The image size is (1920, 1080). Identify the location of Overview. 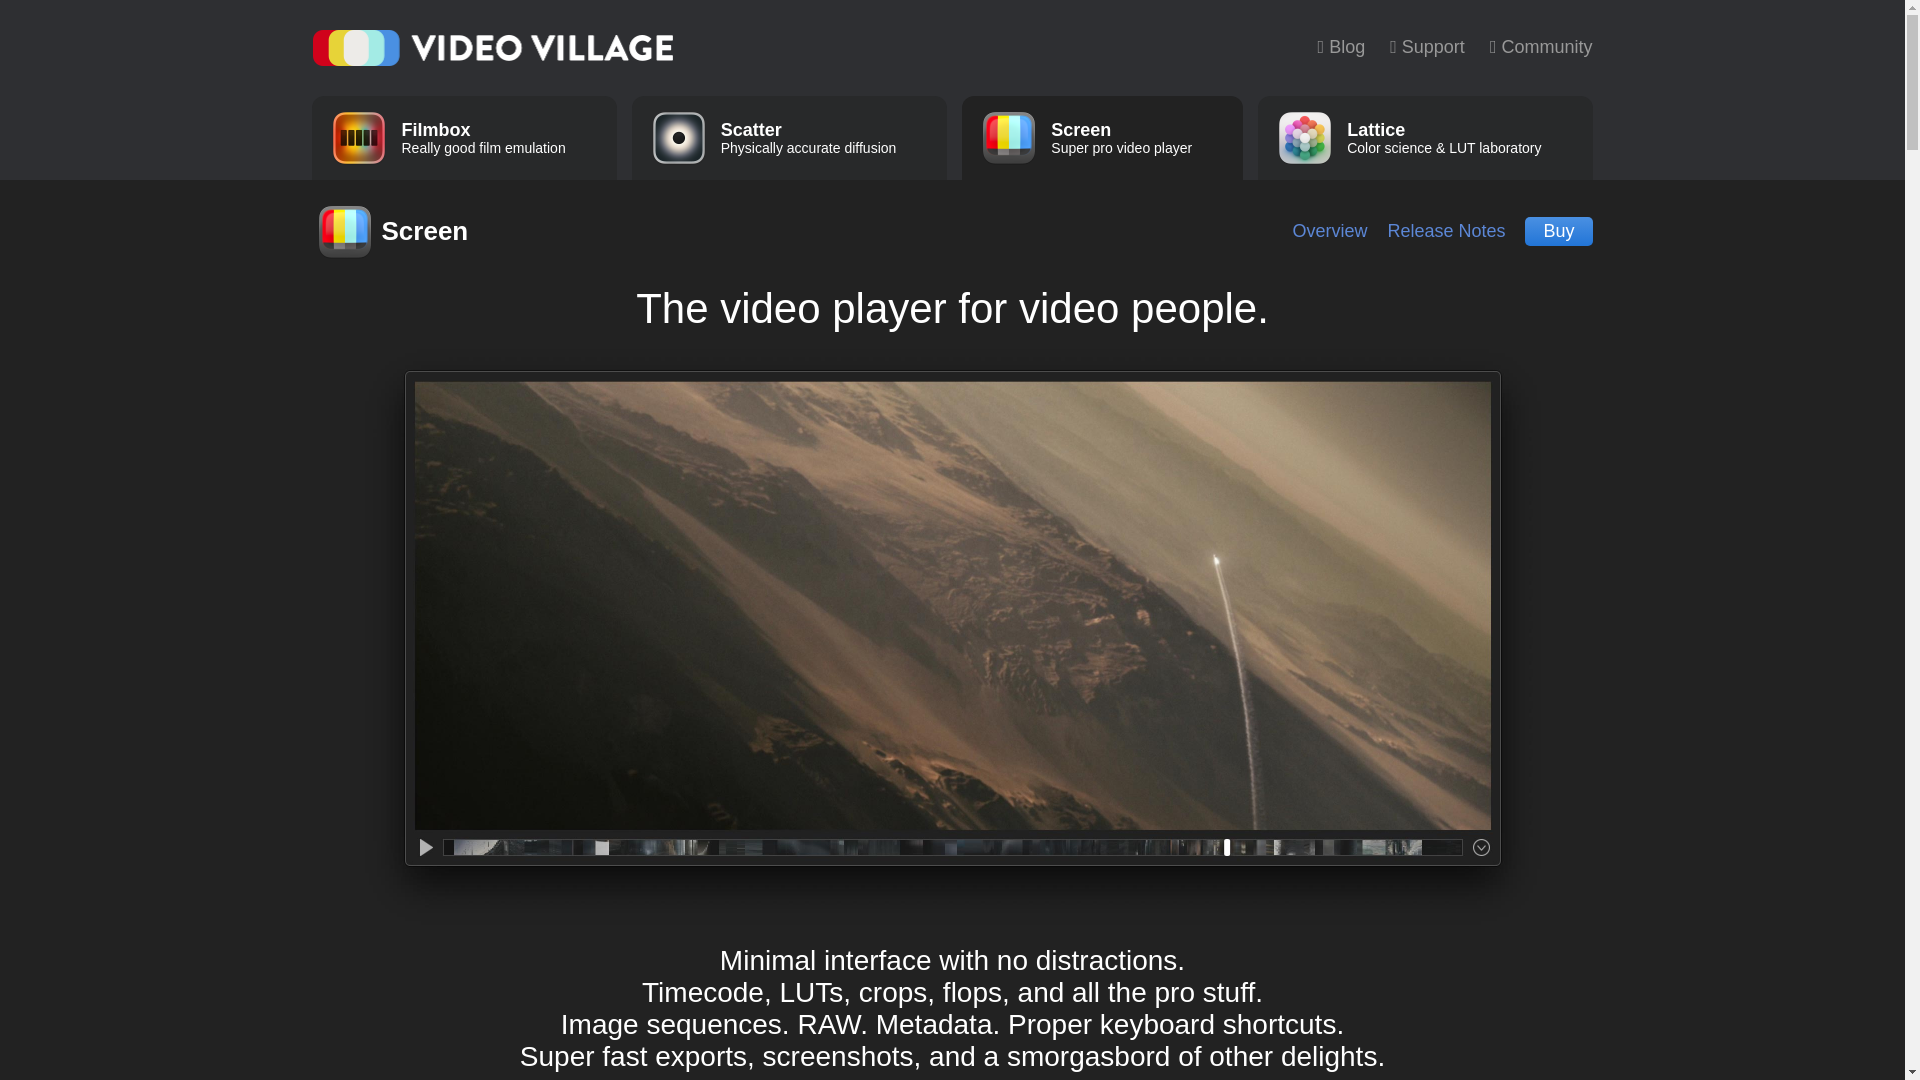
(1341, 46).